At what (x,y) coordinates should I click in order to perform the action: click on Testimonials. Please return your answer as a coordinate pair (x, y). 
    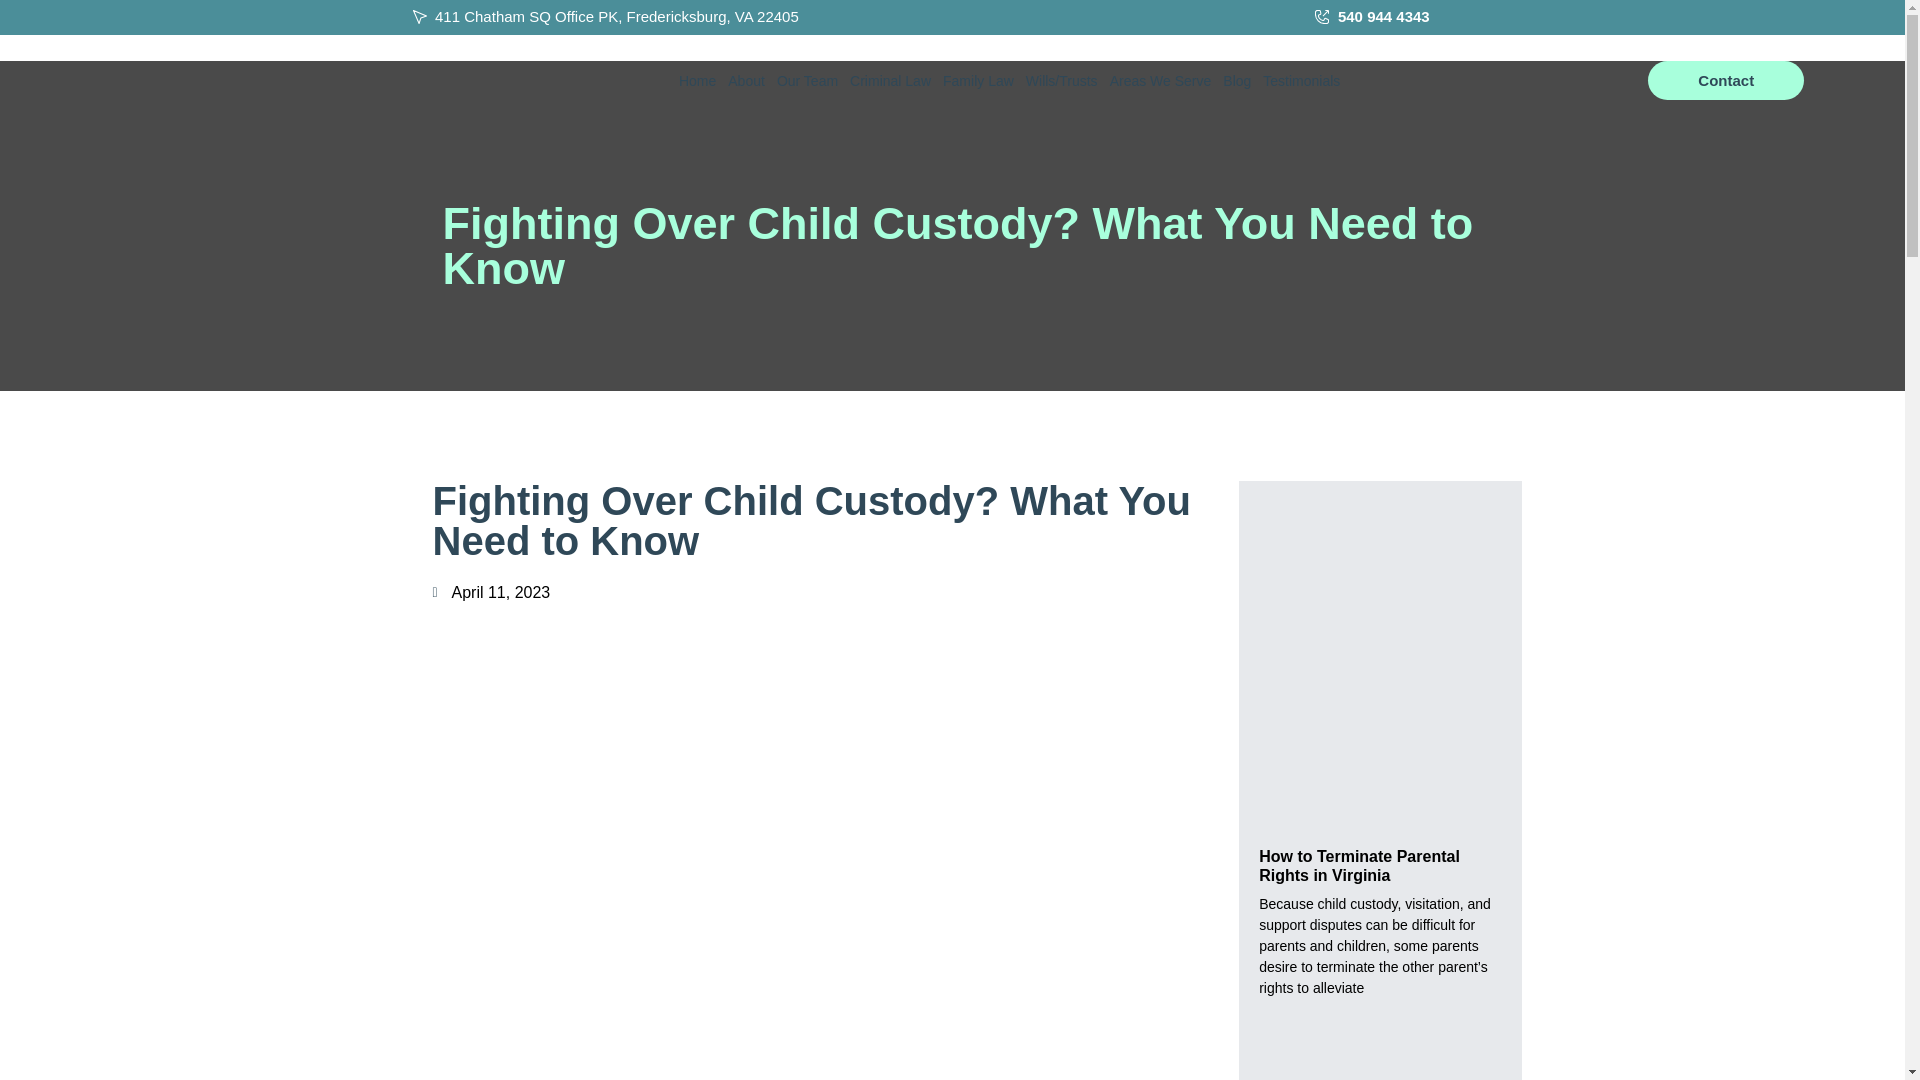
    Looking at the image, I should click on (1301, 80).